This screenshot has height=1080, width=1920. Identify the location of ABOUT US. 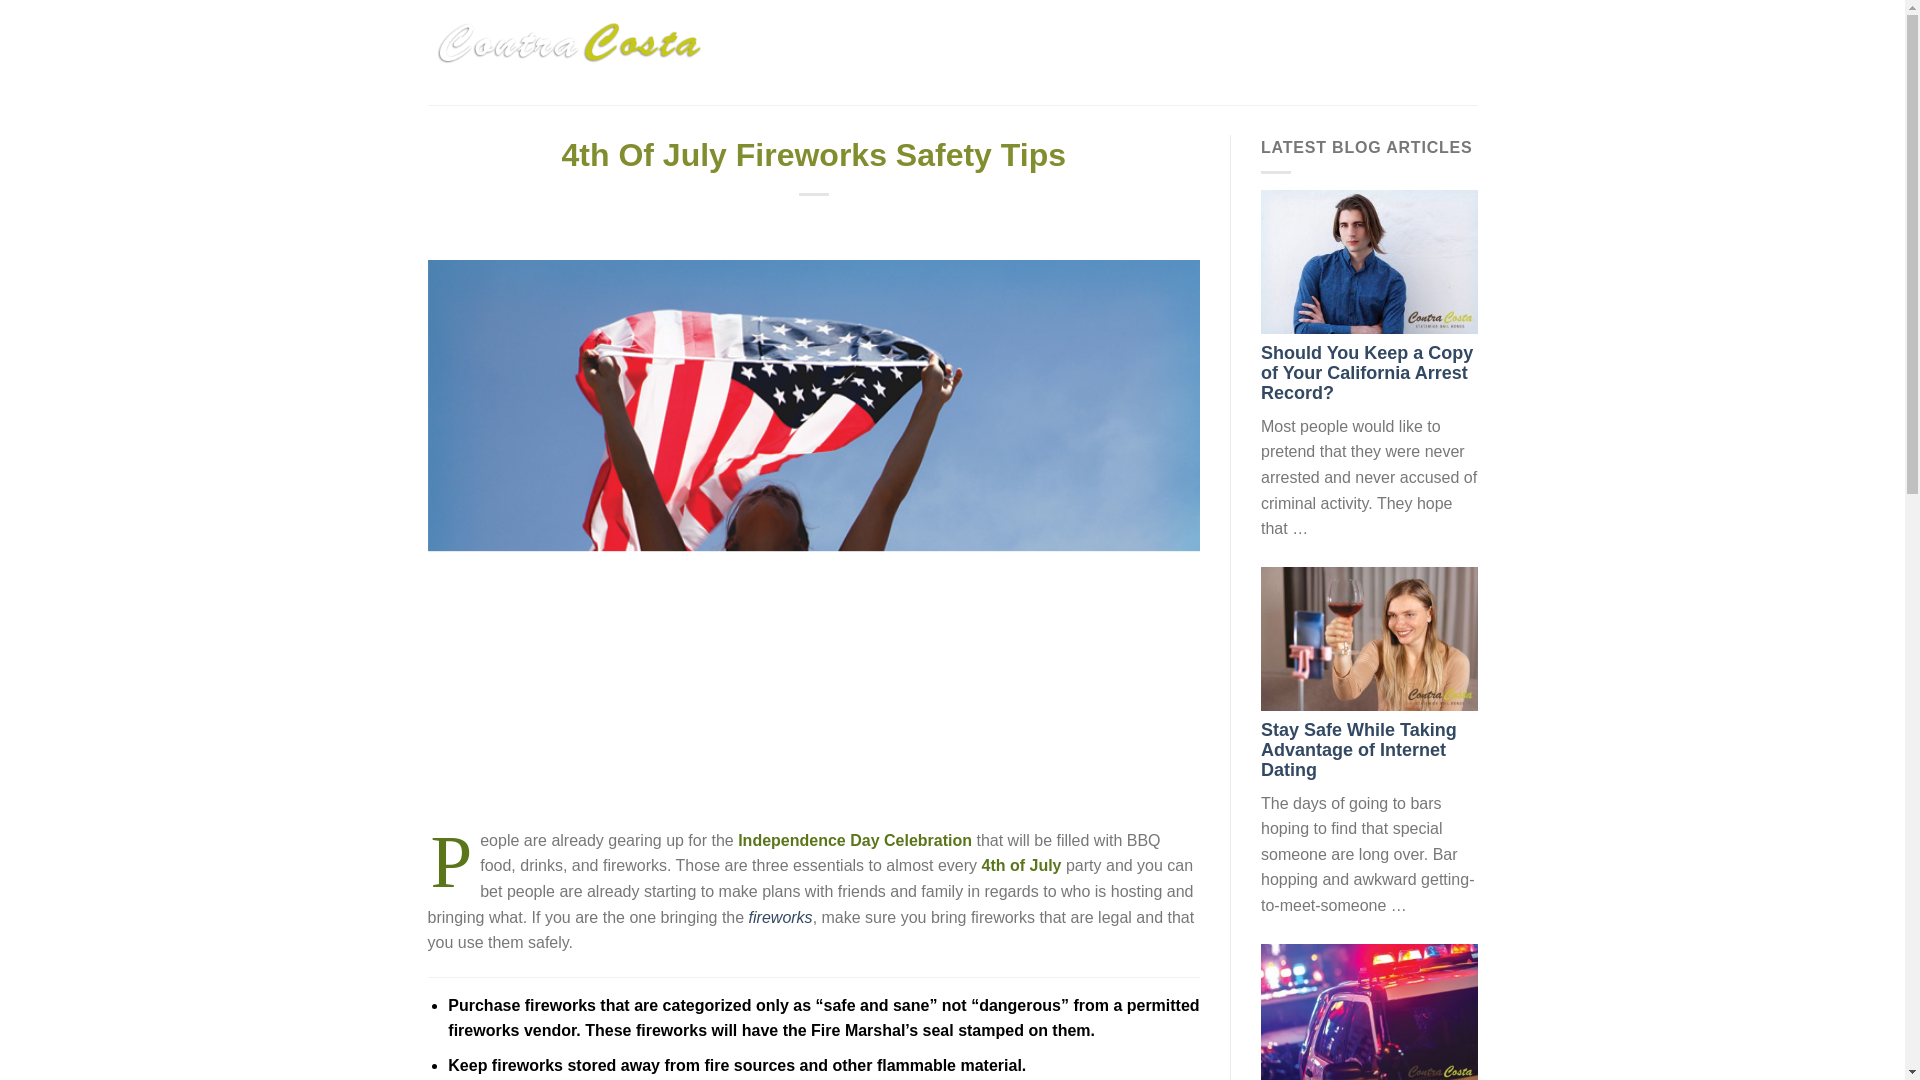
(956, 52).